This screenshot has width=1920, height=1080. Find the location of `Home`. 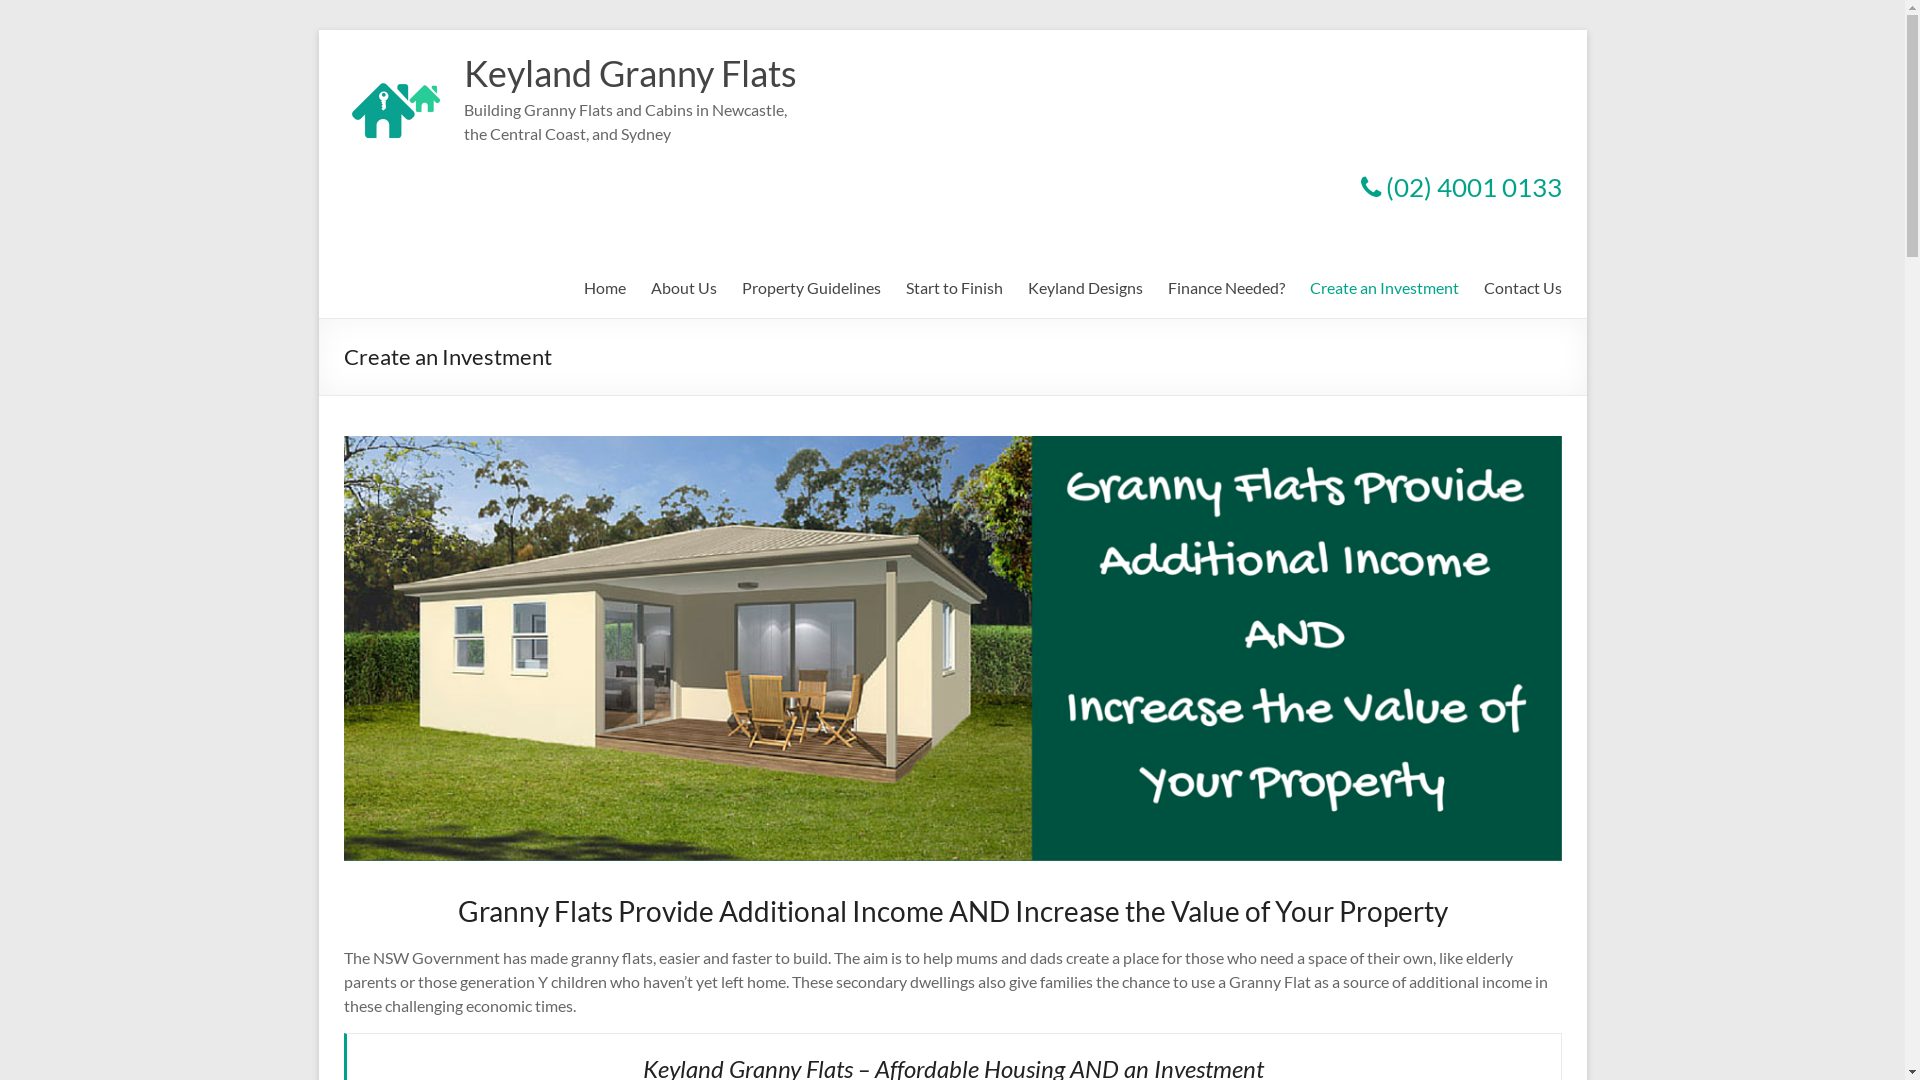

Home is located at coordinates (605, 288).